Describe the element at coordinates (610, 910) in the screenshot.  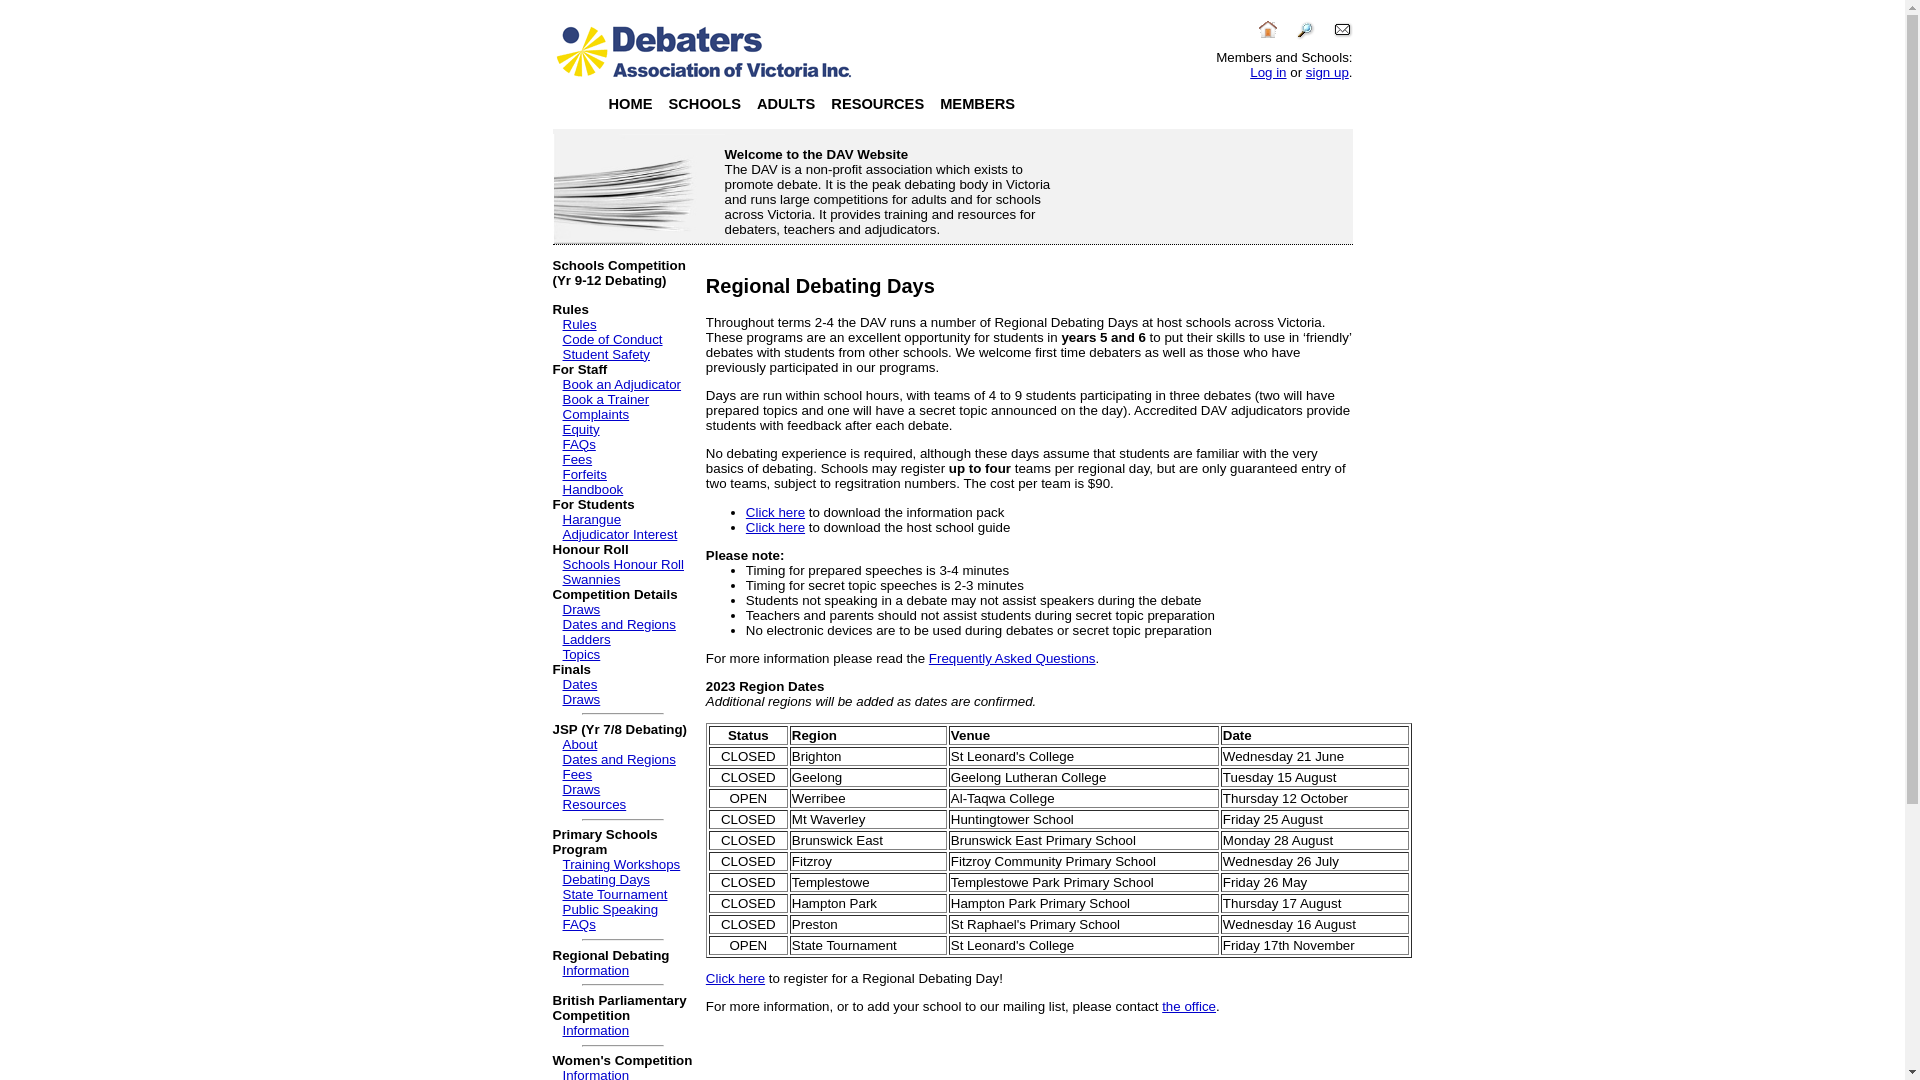
I see `Public Speaking` at that location.